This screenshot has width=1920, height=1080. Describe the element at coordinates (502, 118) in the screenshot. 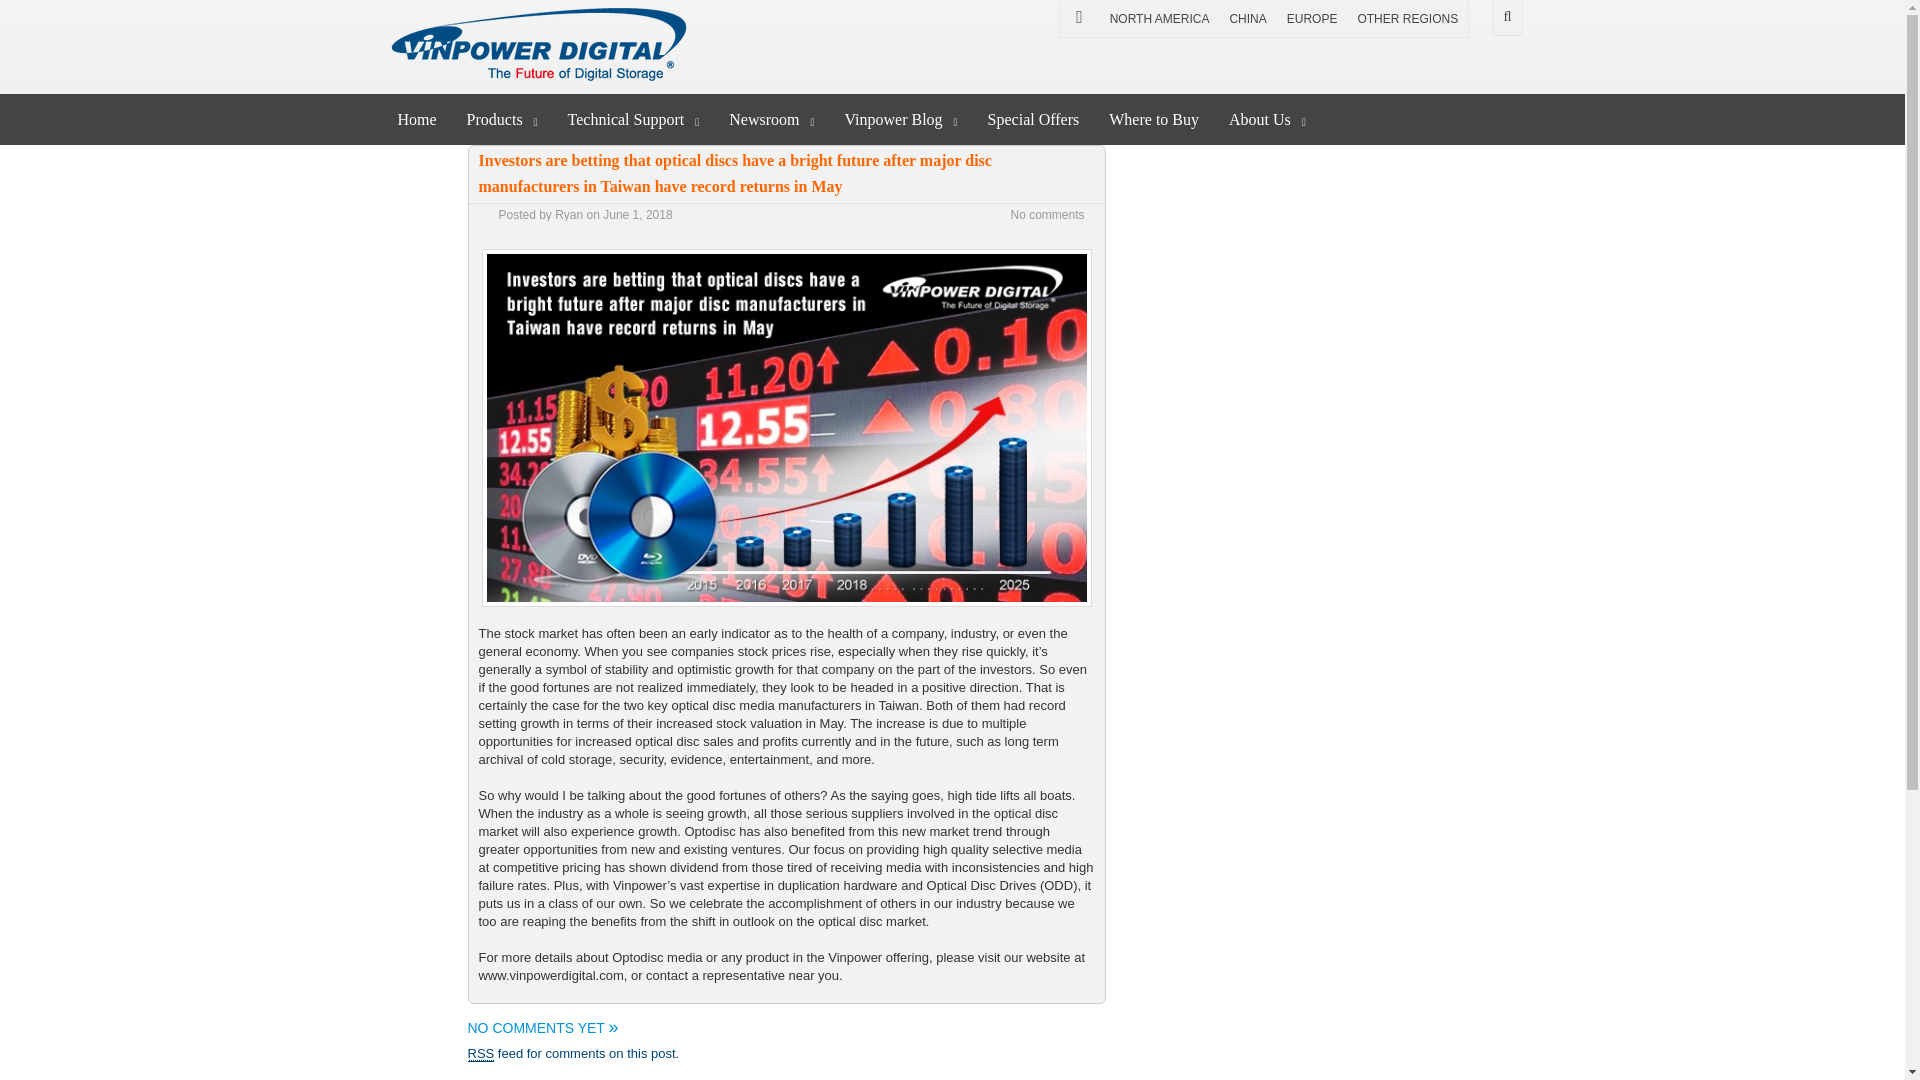

I see `Products` at that location.